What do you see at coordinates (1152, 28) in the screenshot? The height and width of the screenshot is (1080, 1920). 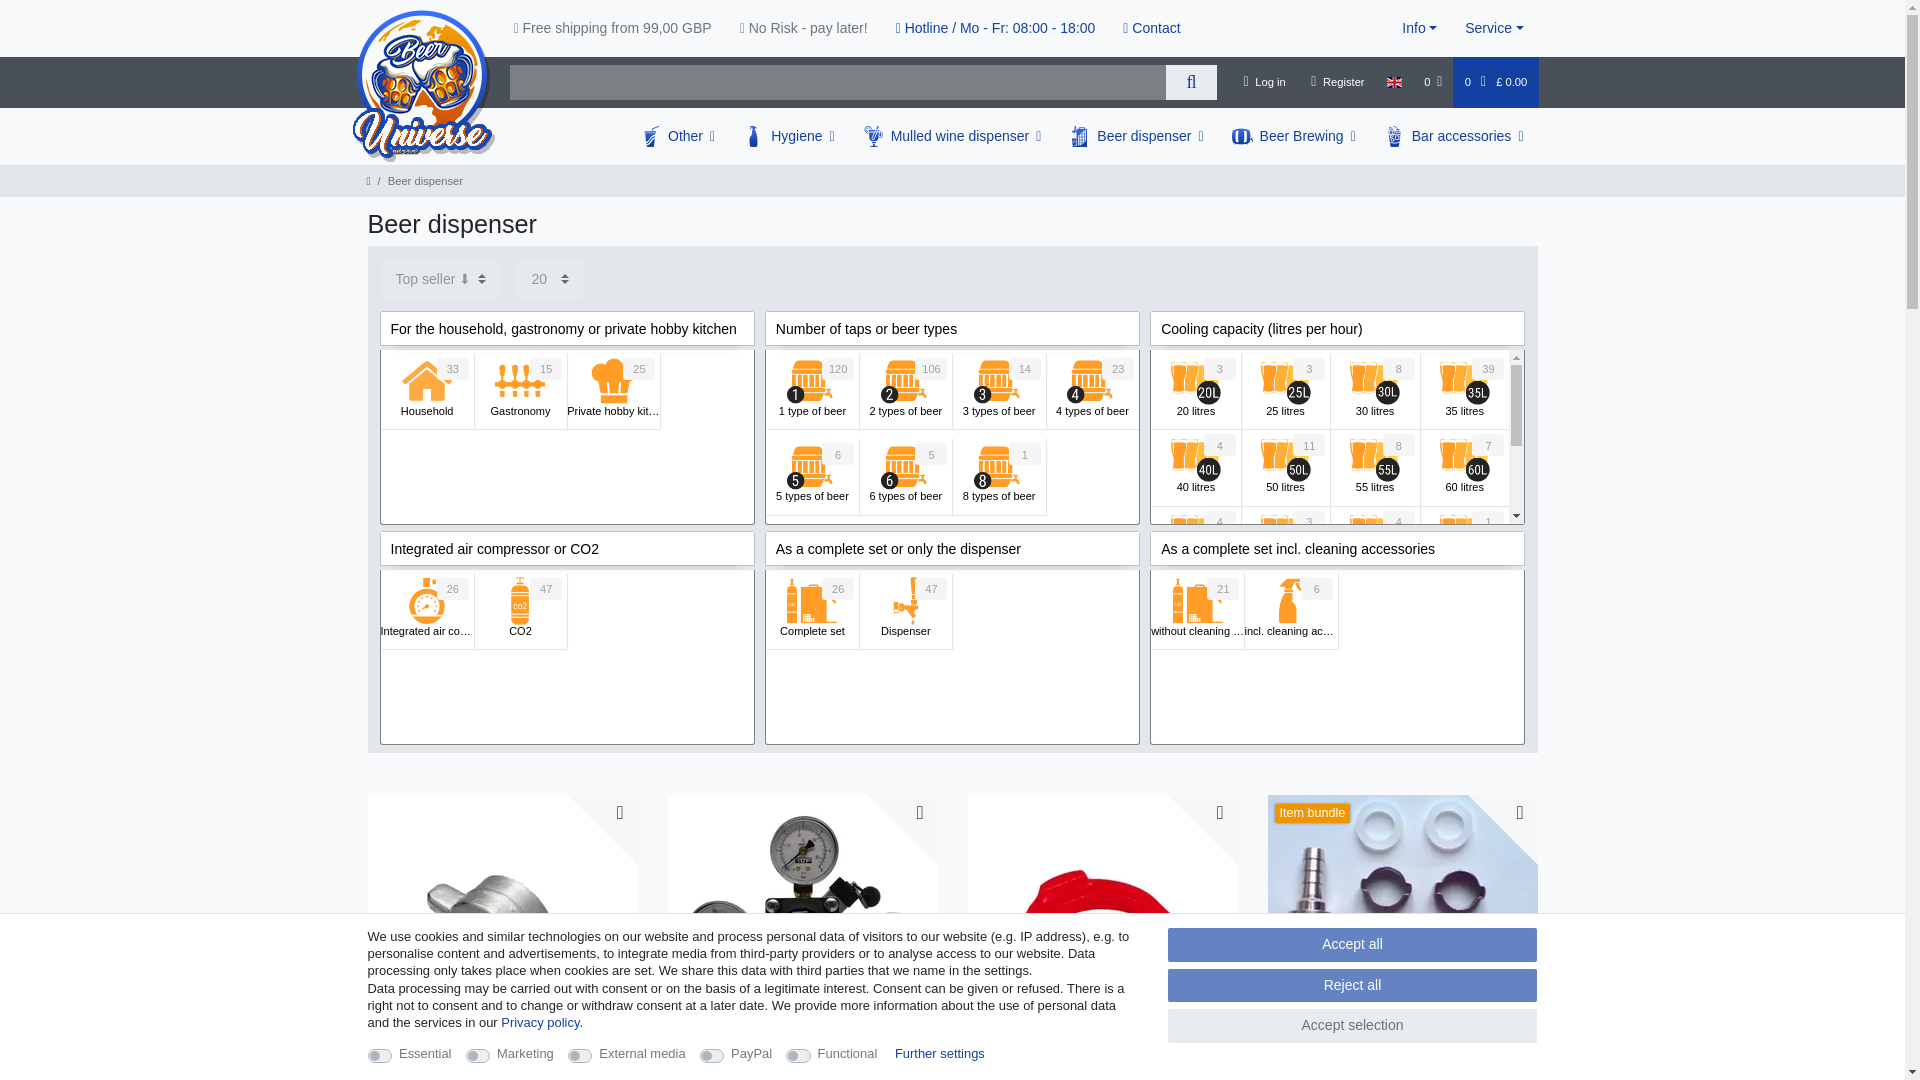 I see `Contact` at bounding box center [1152, 28].